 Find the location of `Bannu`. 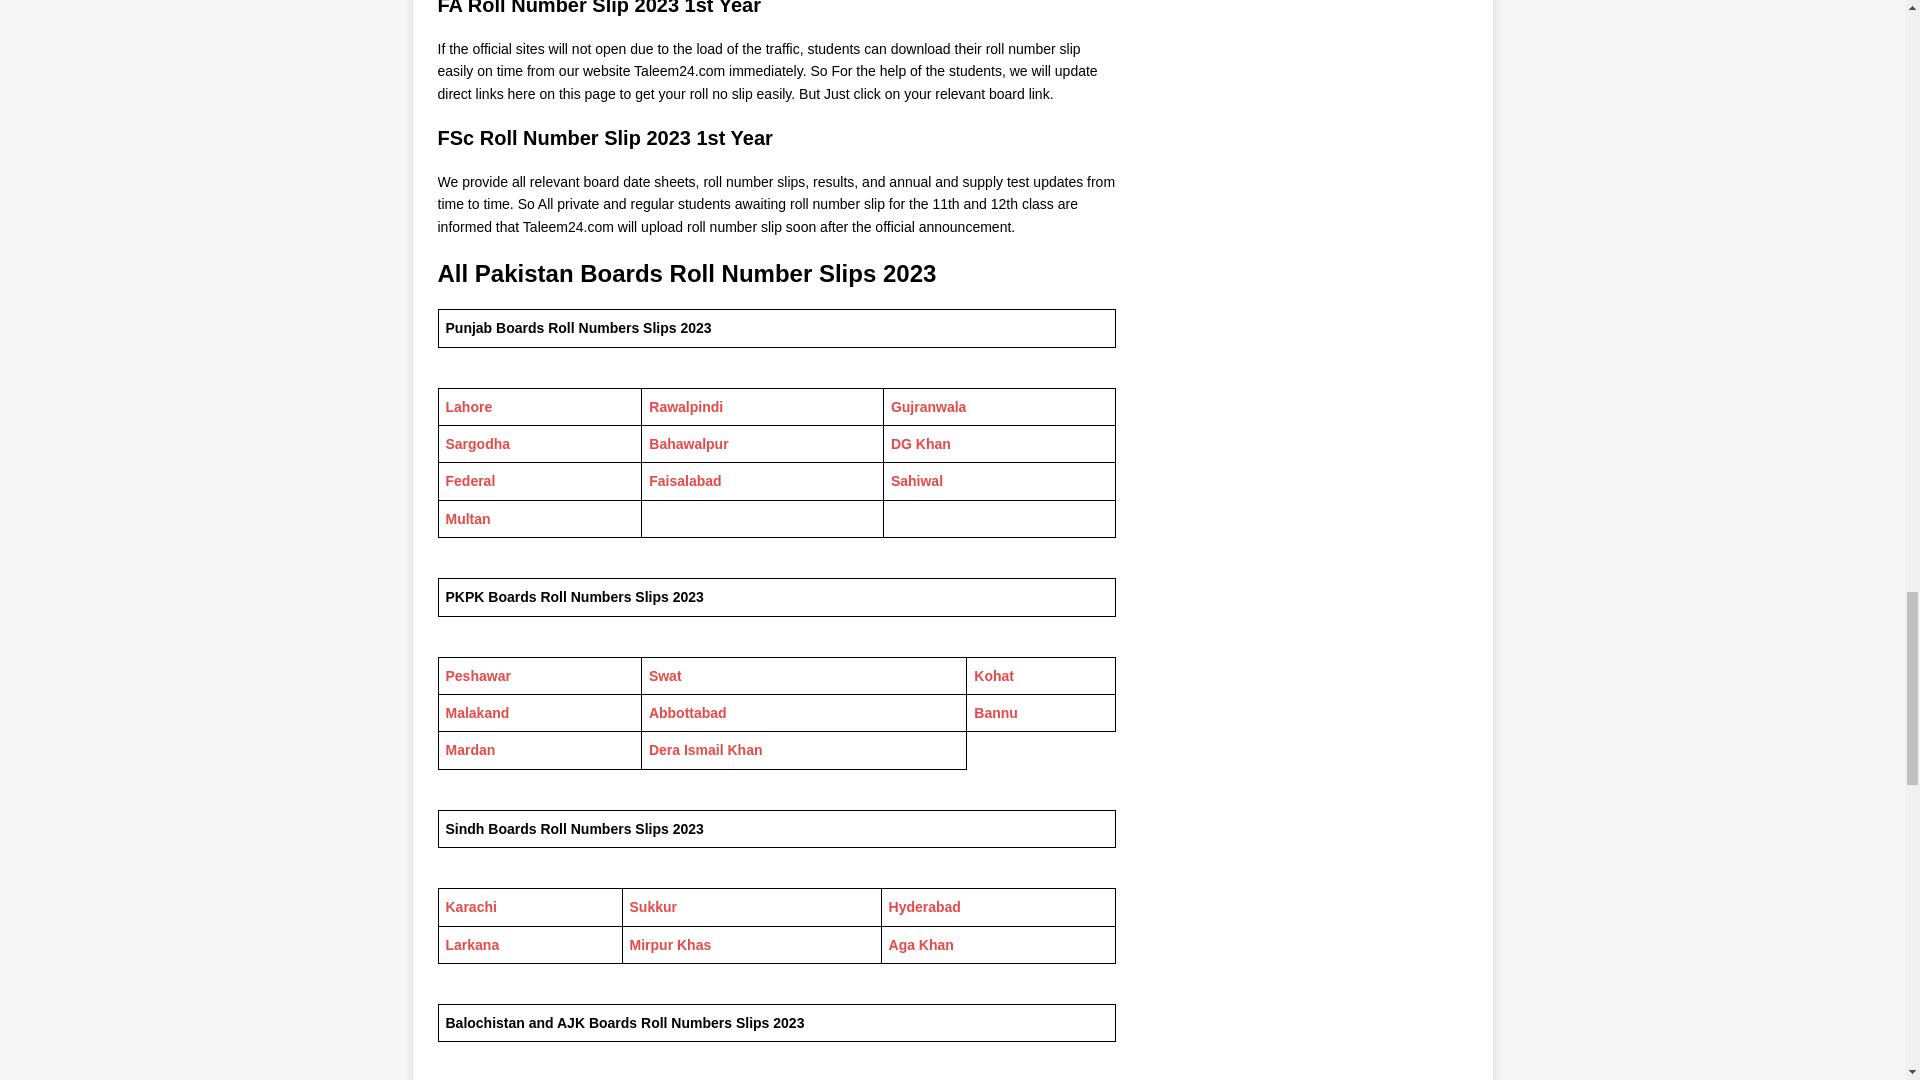

Bannu is located at coordinates (995, 713).